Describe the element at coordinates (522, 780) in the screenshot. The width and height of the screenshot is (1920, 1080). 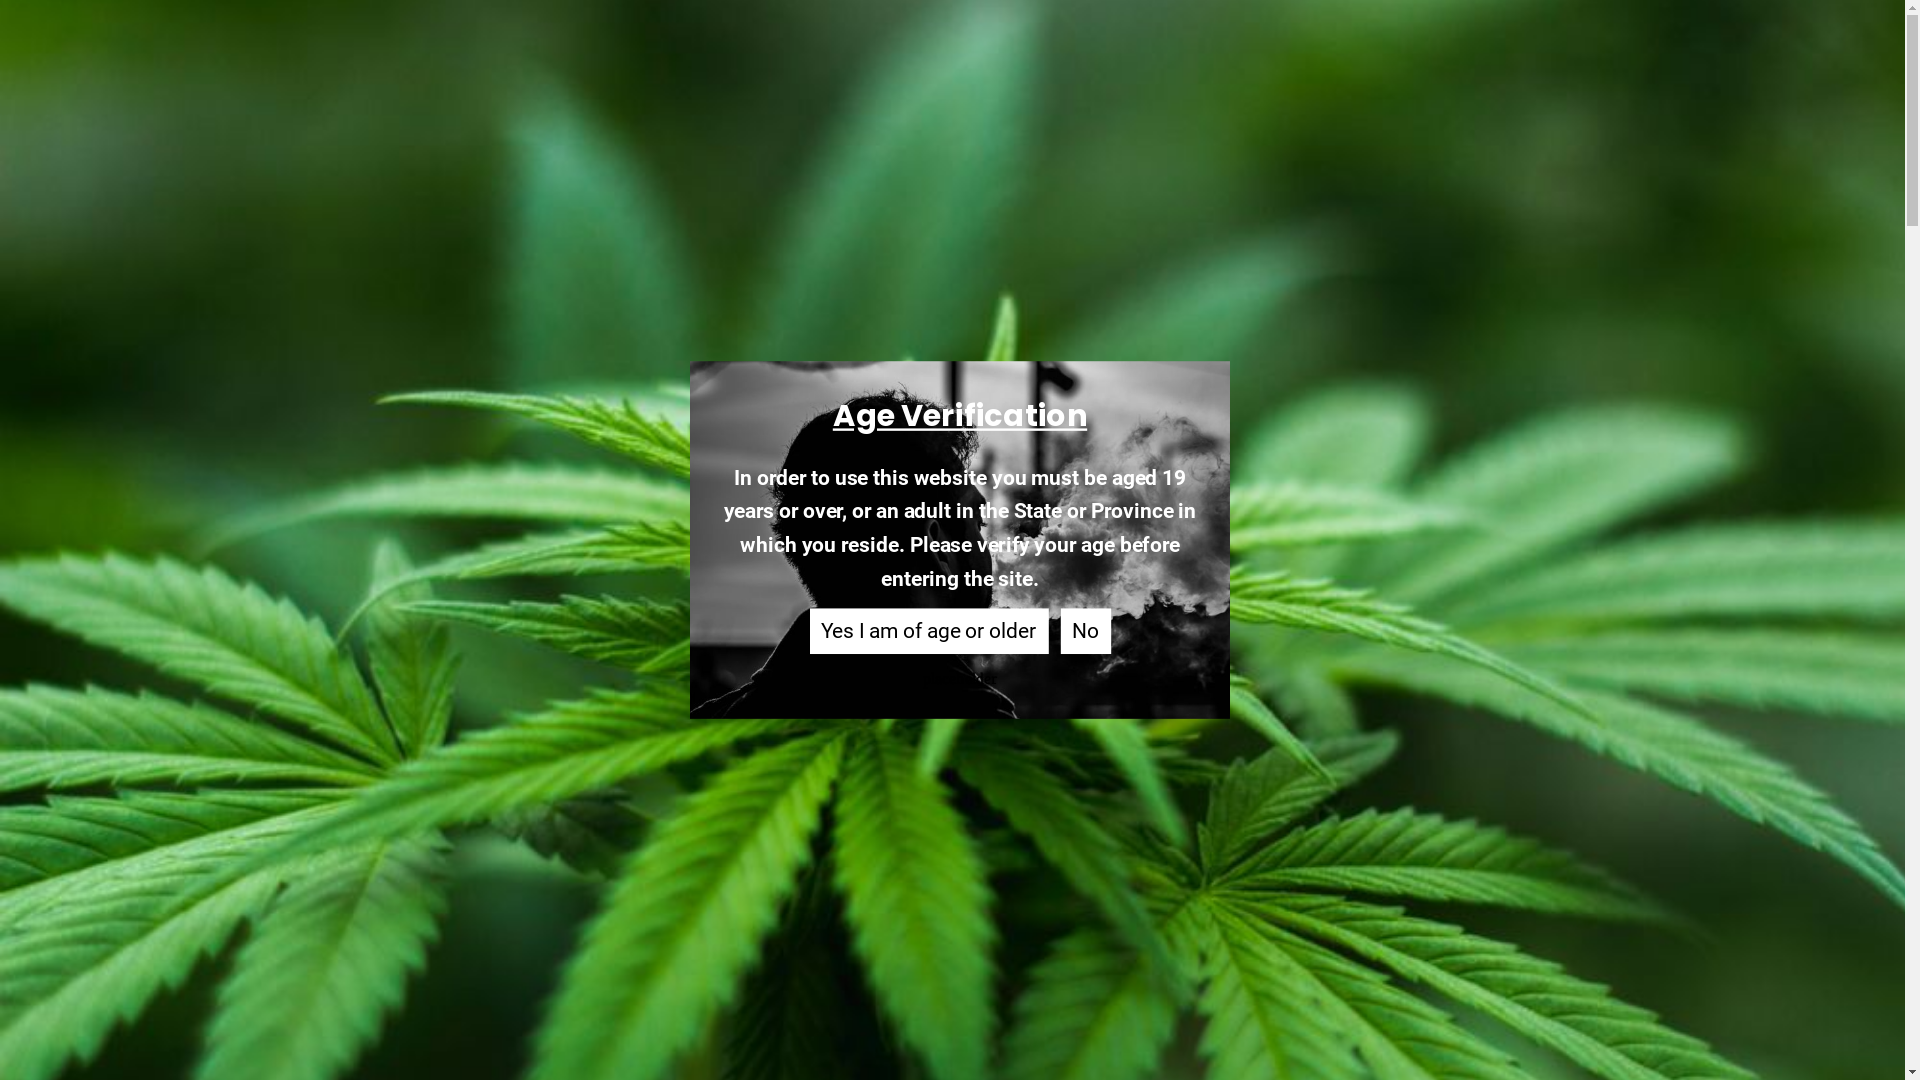
I see `ABOUT US` at that location.